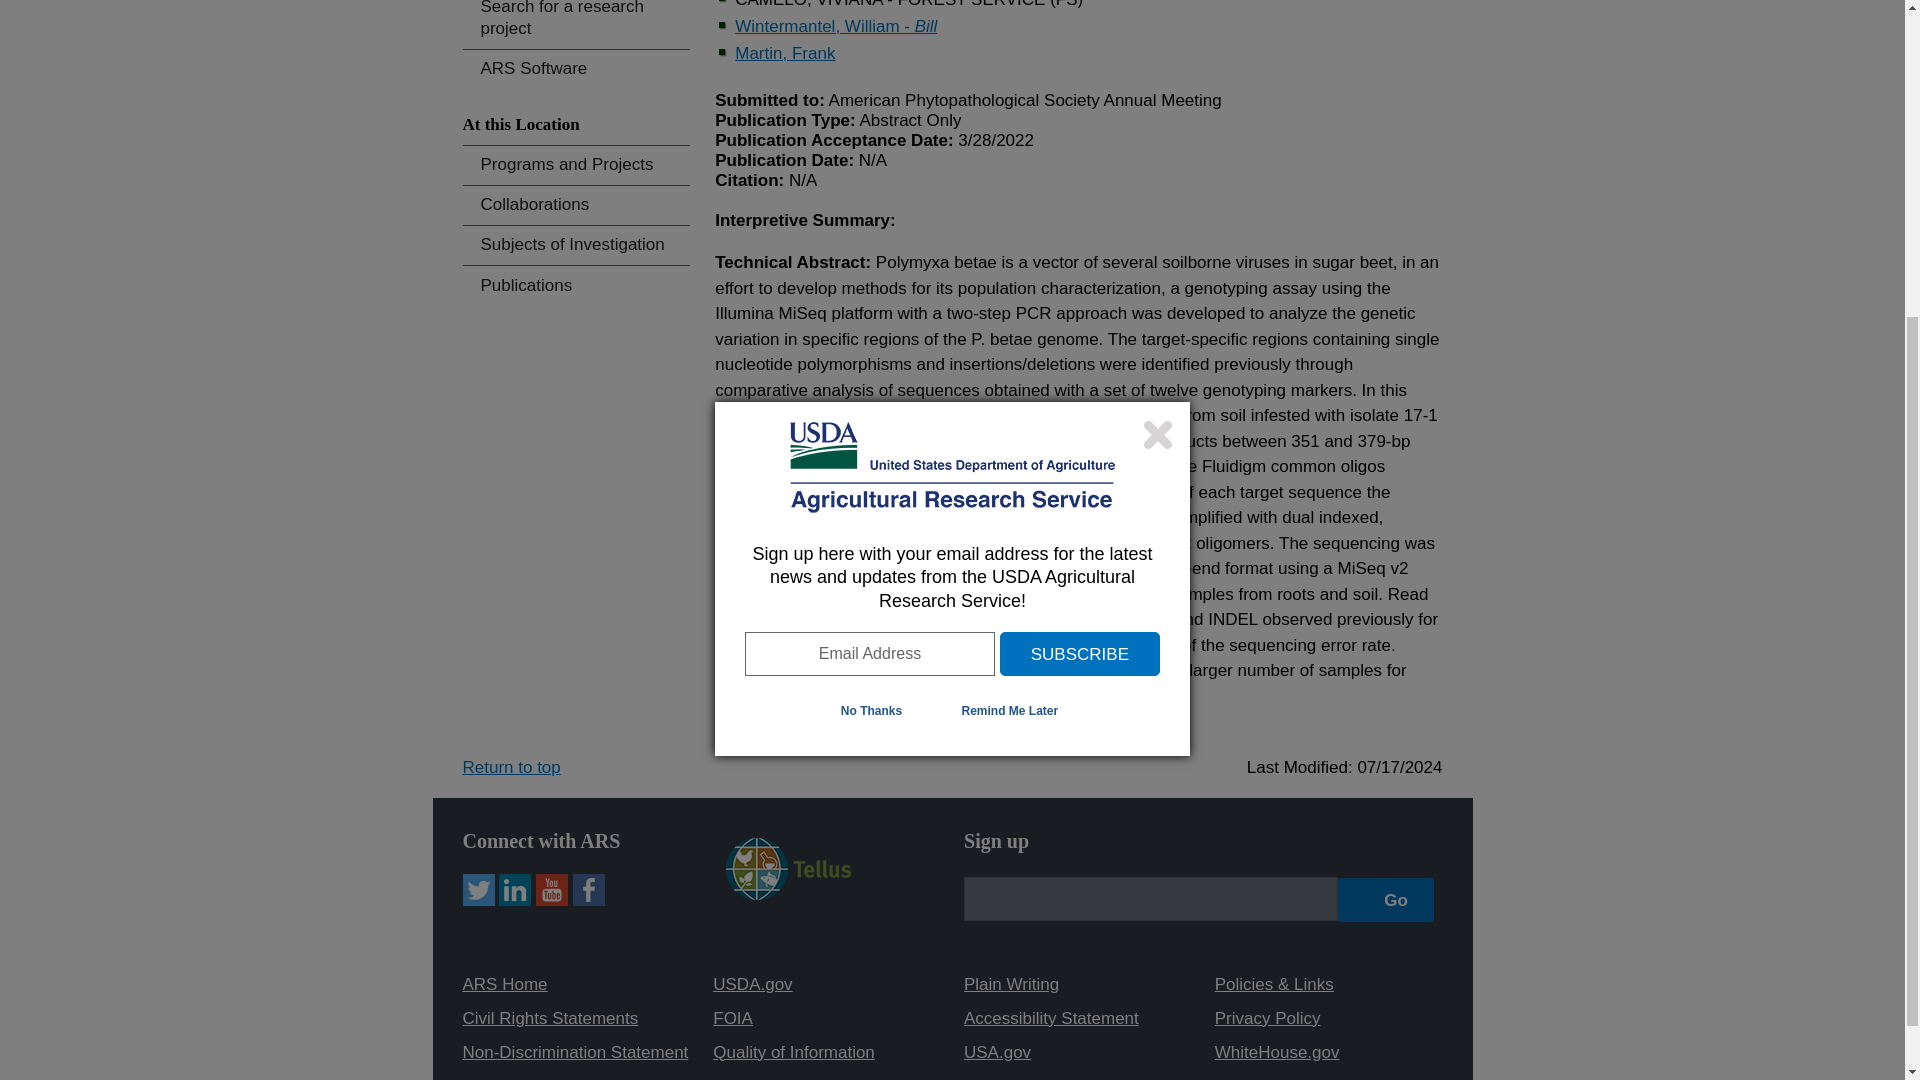 The height and width of the screenshot is (1080, 1920). What do you see at coordinates (576, 164) in the screenshot?
I see `Programs and Projects` at bounding box center [576, 164].